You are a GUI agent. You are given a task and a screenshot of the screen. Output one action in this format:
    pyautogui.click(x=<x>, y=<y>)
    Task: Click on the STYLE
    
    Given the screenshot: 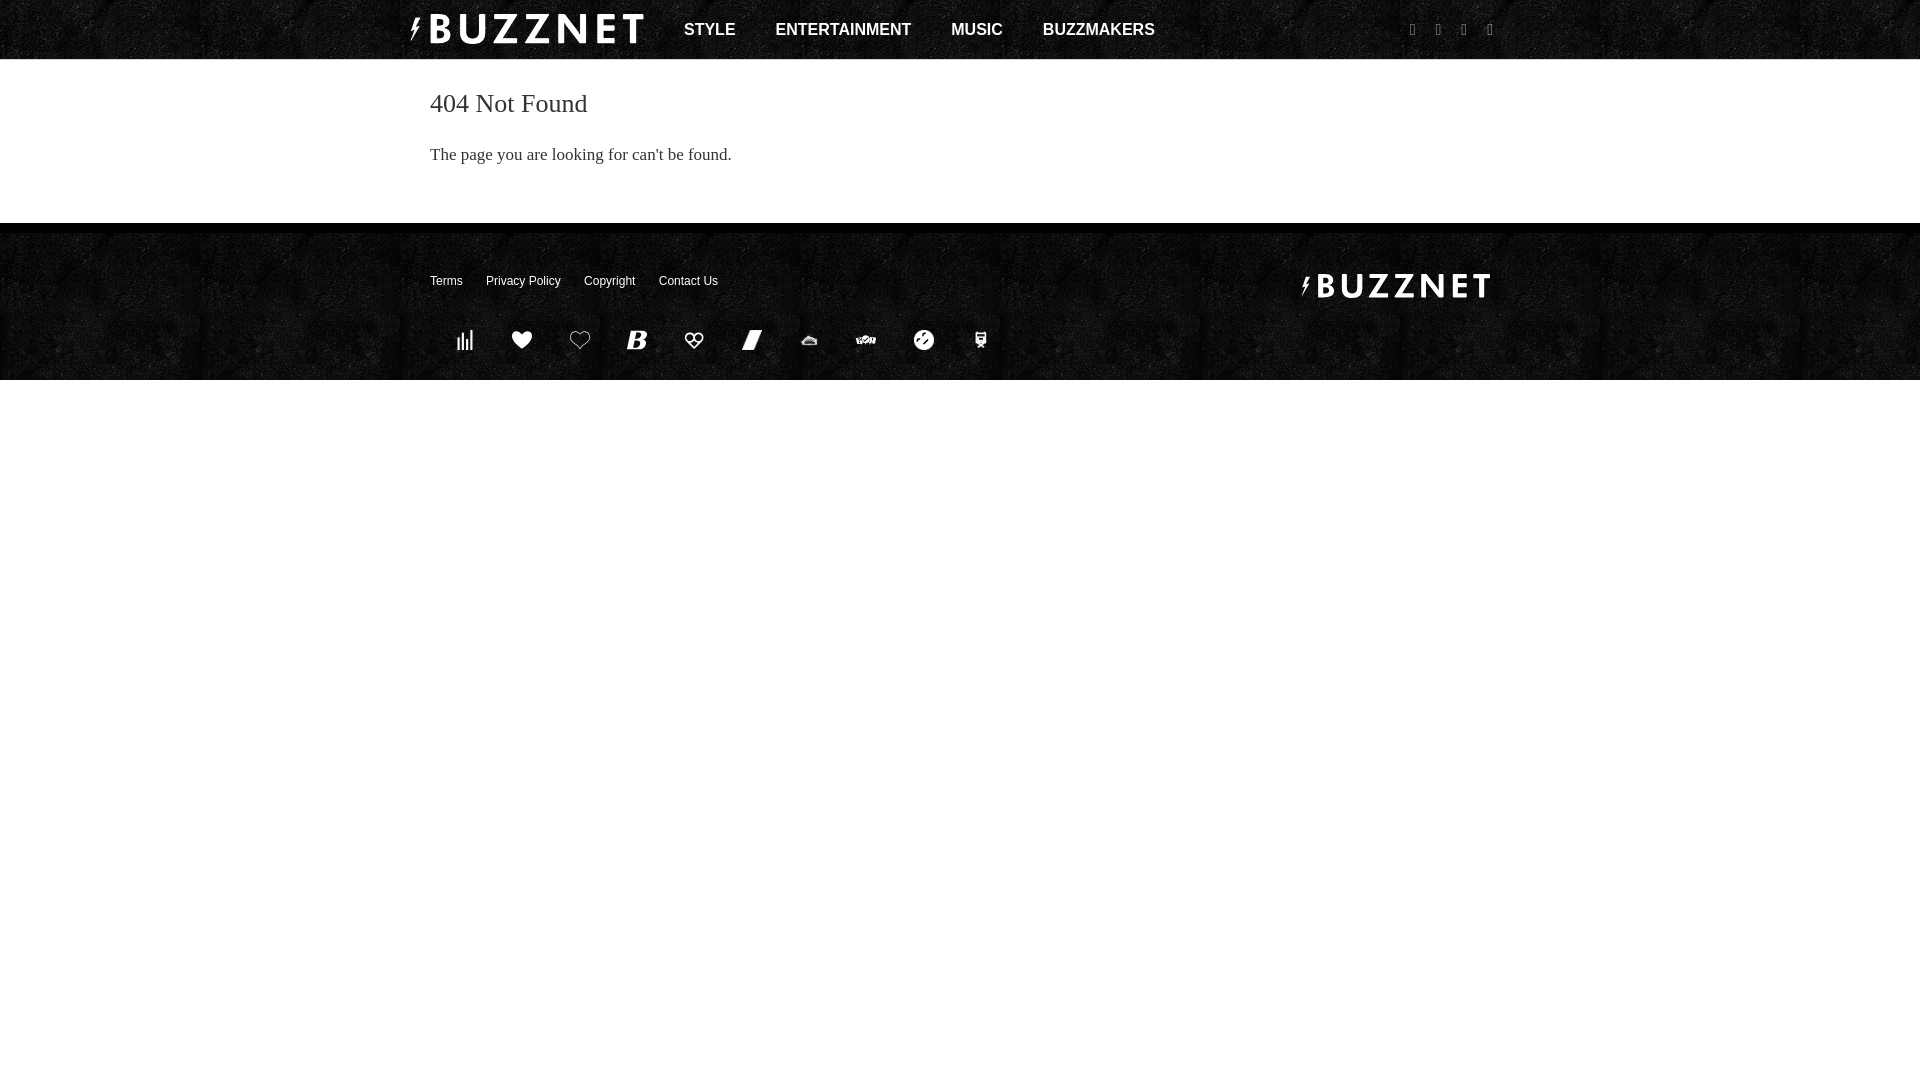 What is the action you would take?
    pyautogui.click(x=710, y=29)
    